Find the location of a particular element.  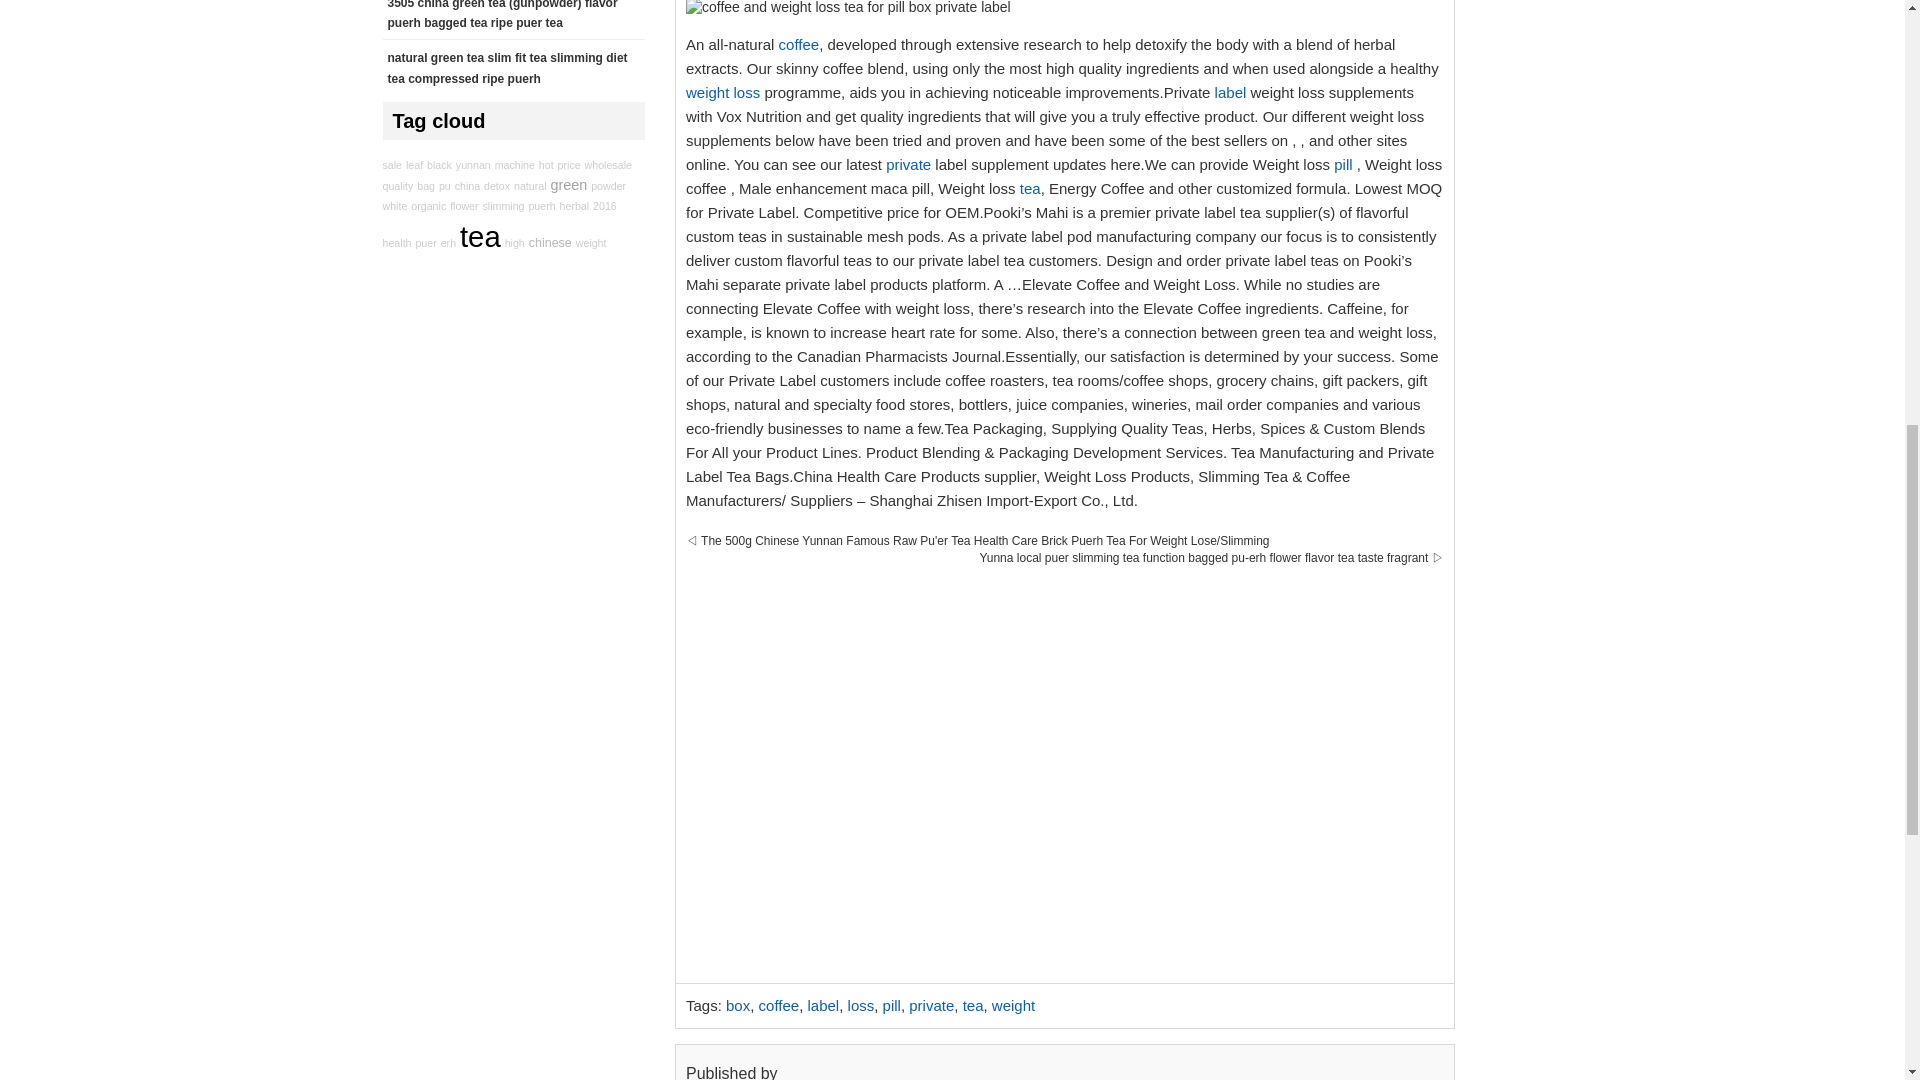

1830 topics is located at coordinates (414, 138).